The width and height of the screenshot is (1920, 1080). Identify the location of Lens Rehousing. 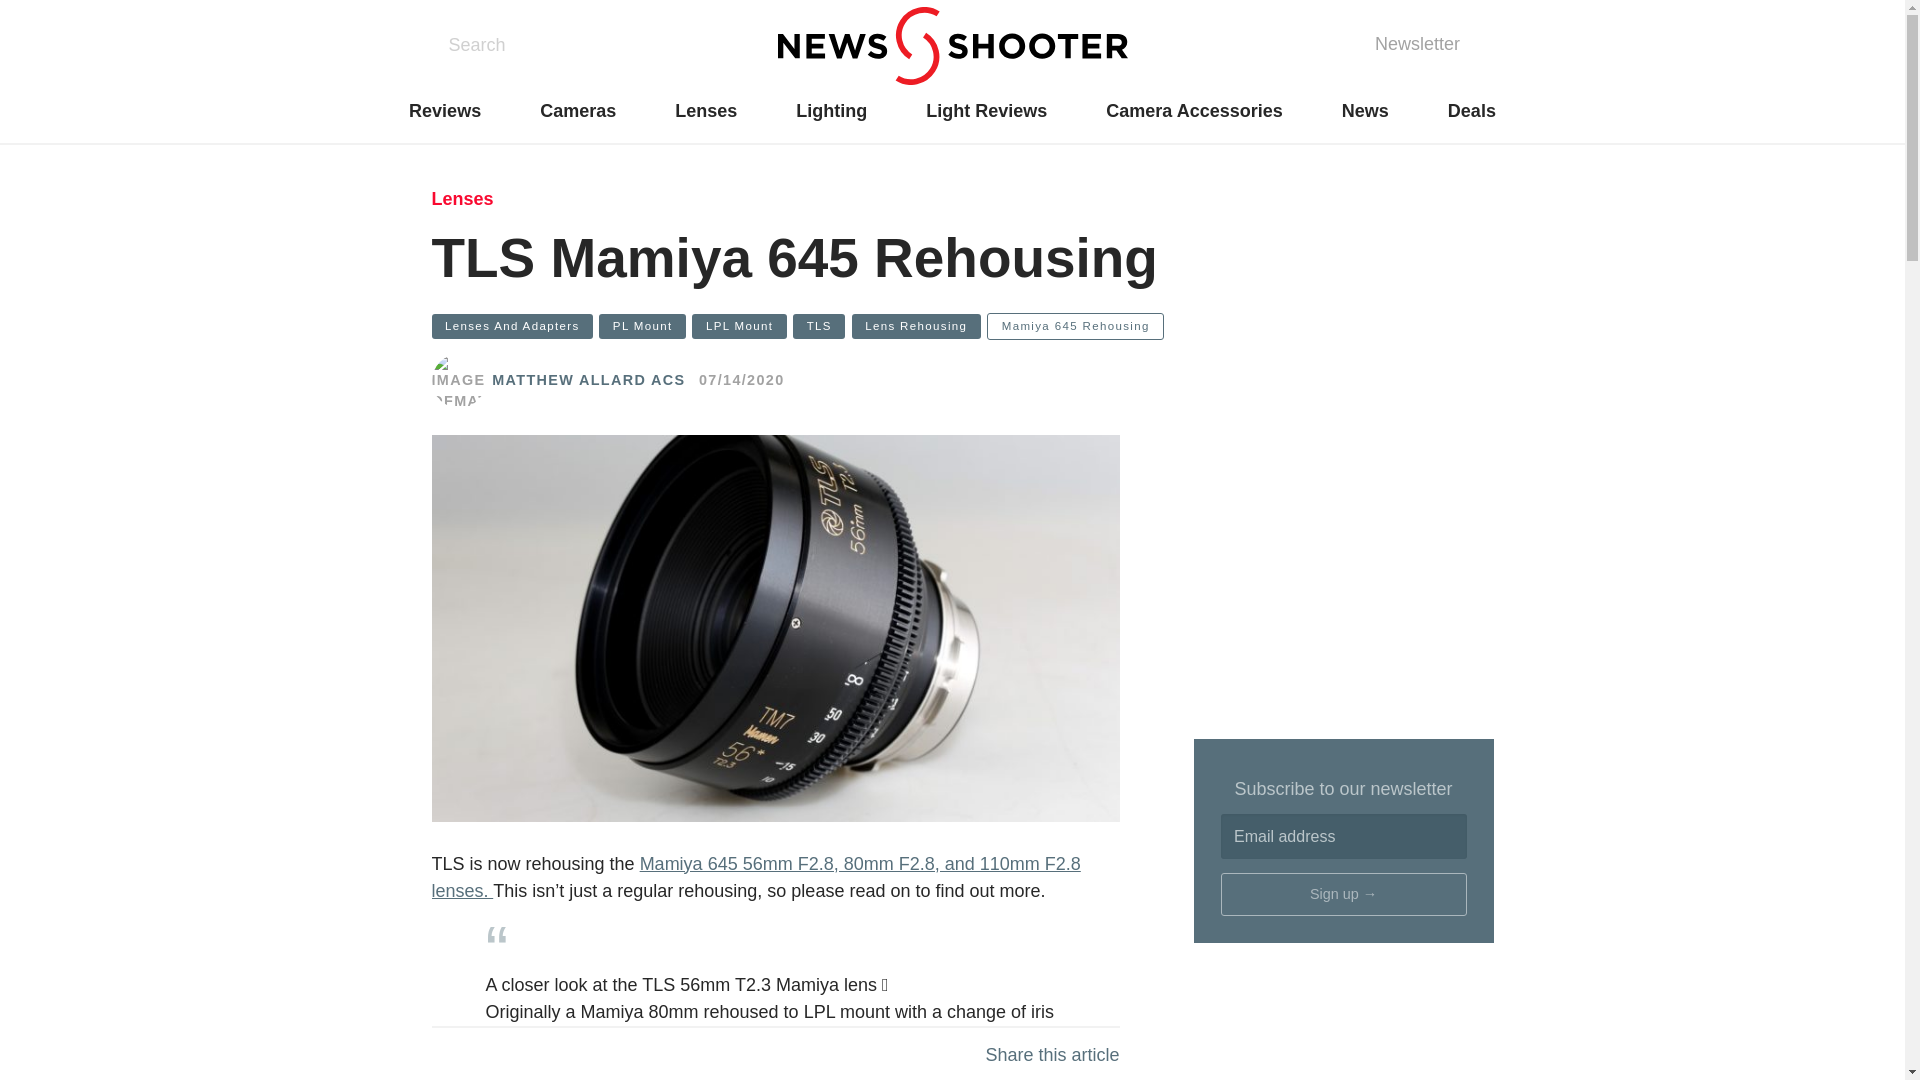
(916, 326).